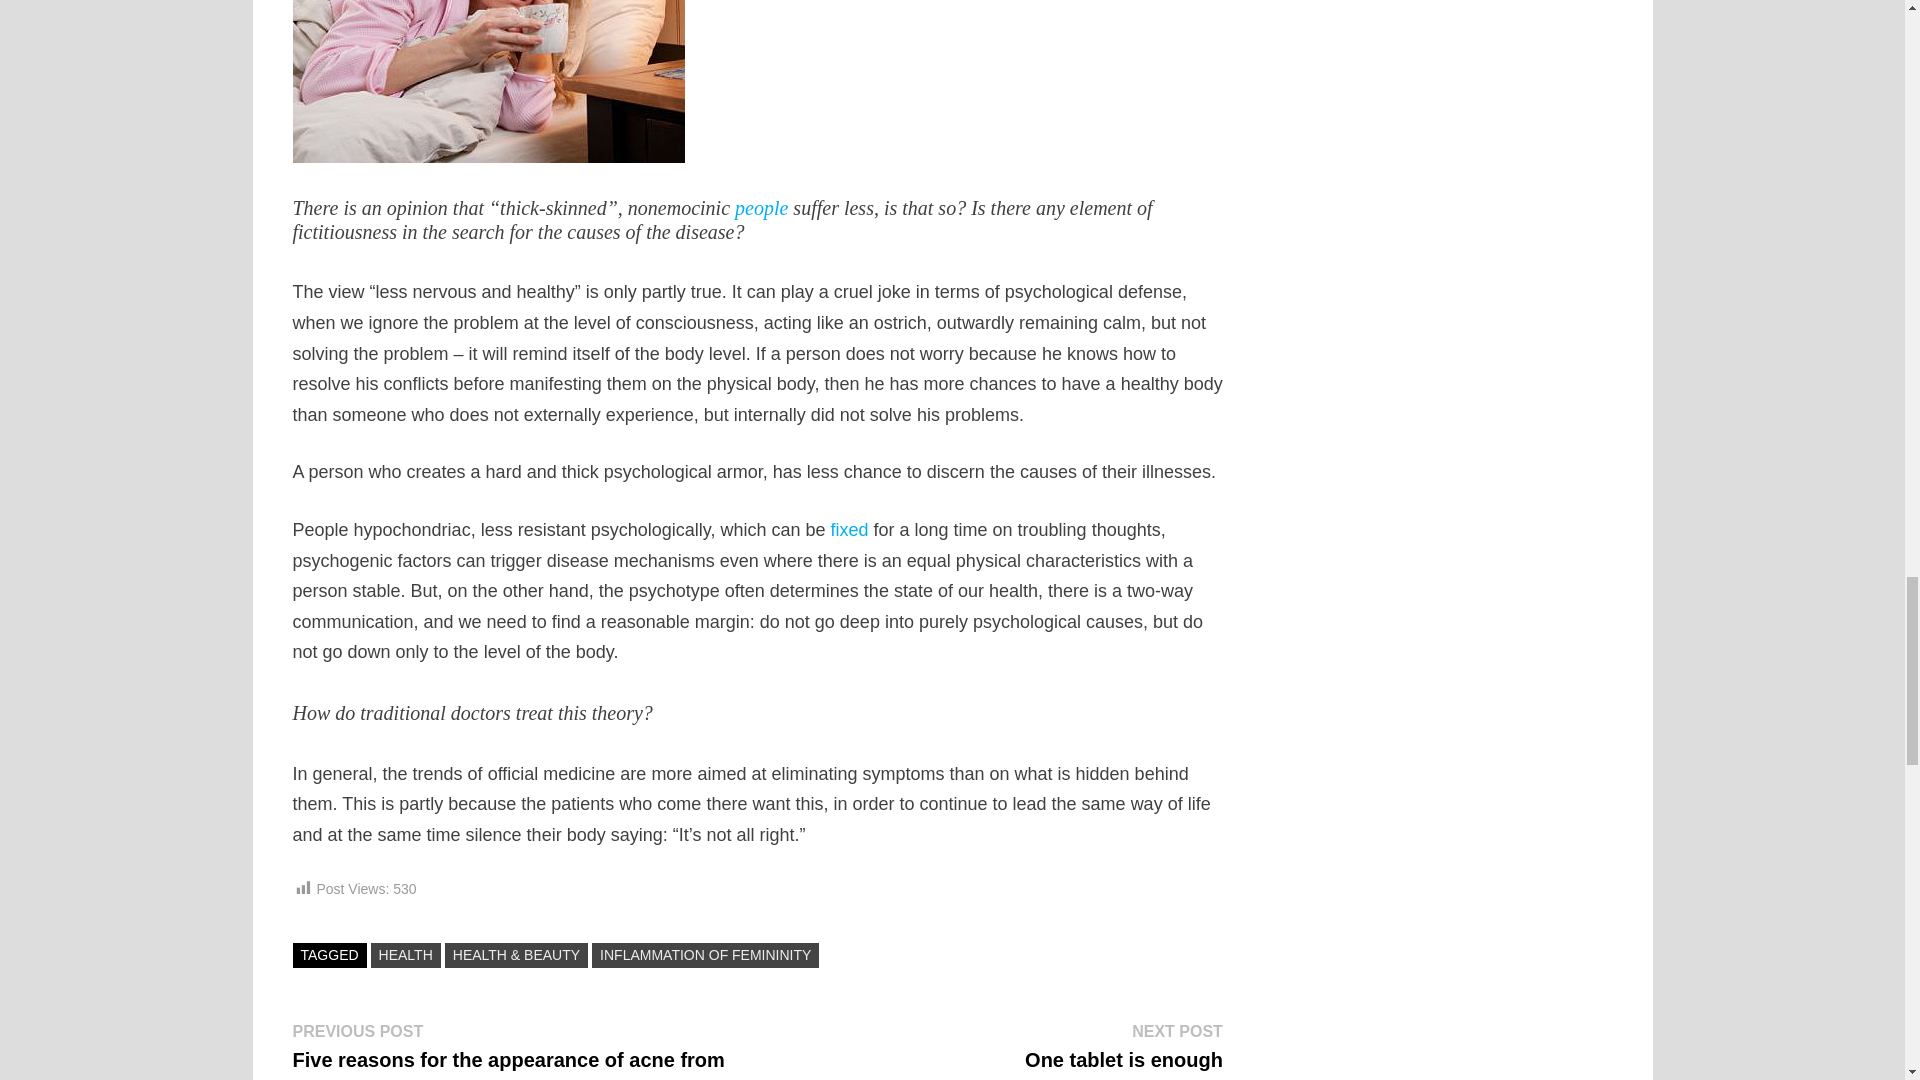 The image size is (1920, 1080). I want to click on HEALTH, so click(406, 954).